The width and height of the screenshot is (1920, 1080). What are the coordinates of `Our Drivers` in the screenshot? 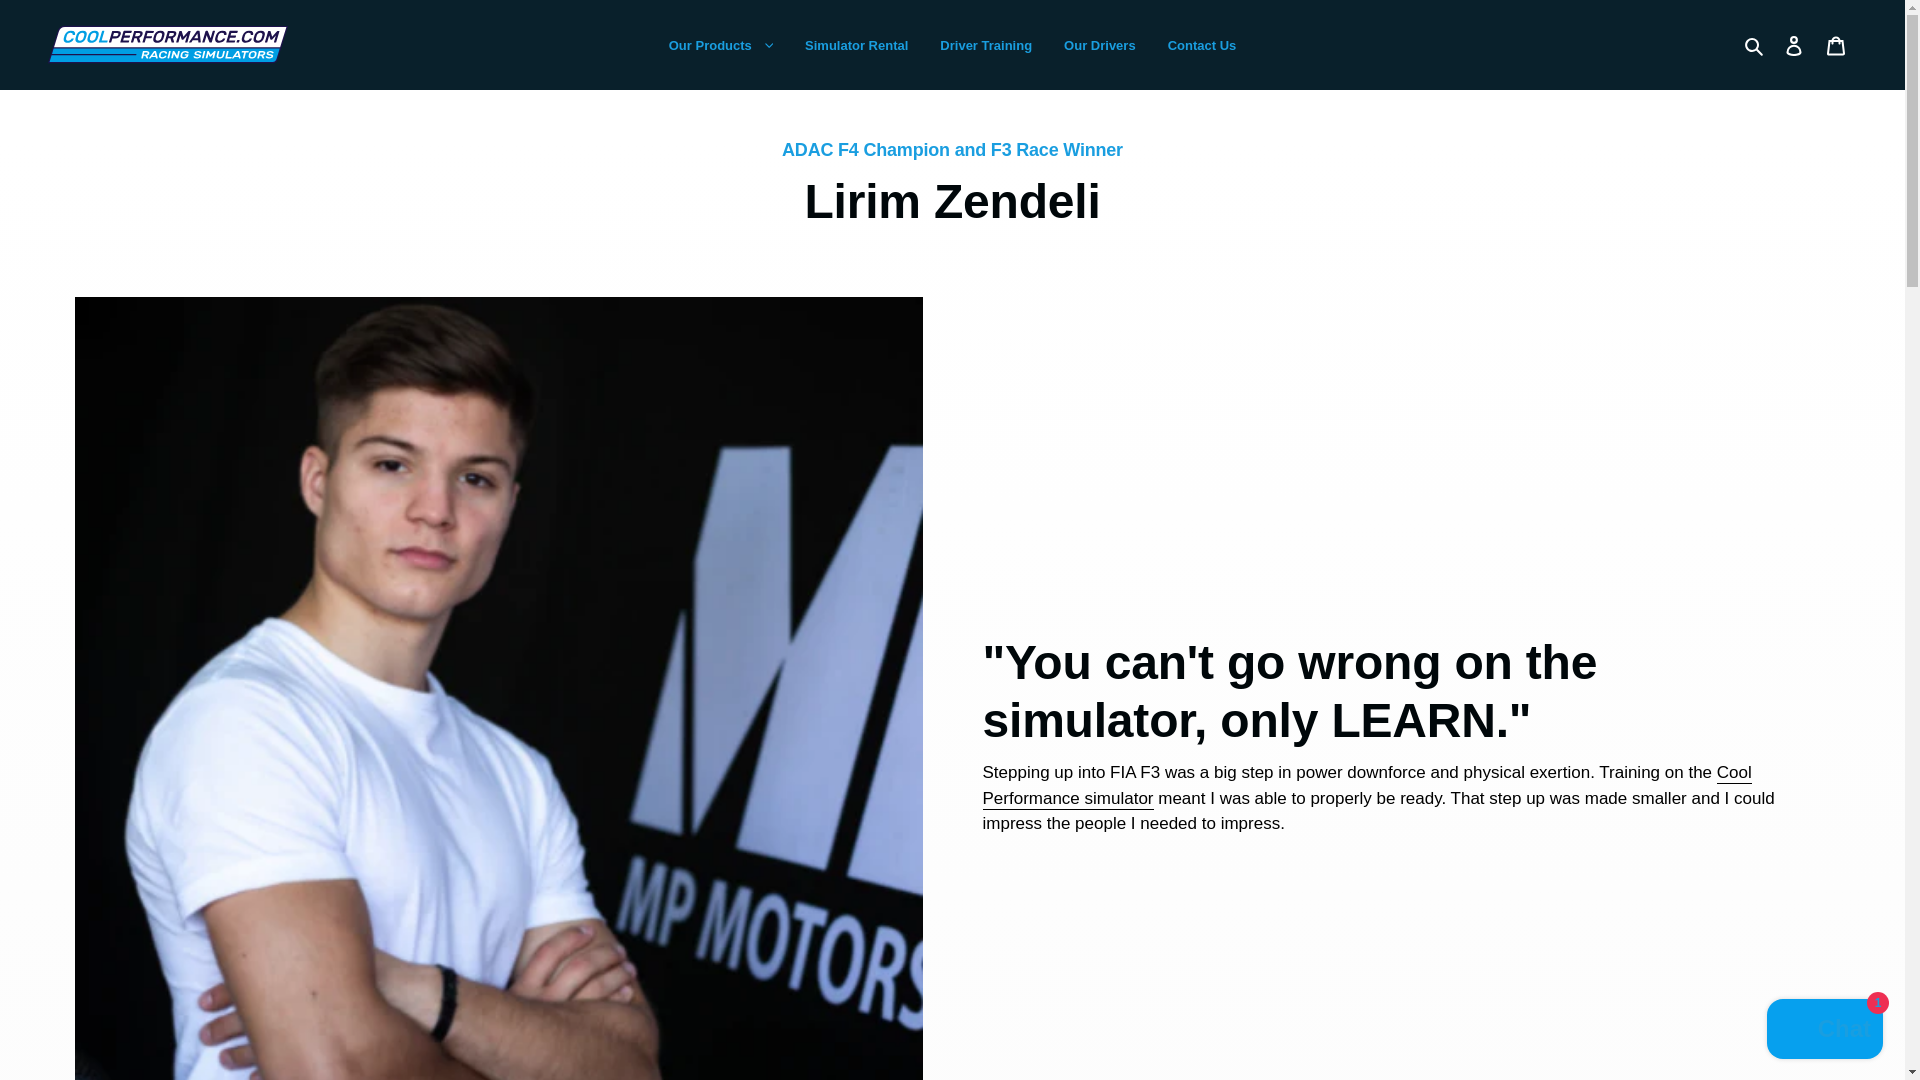 It's located at (1100, 44).